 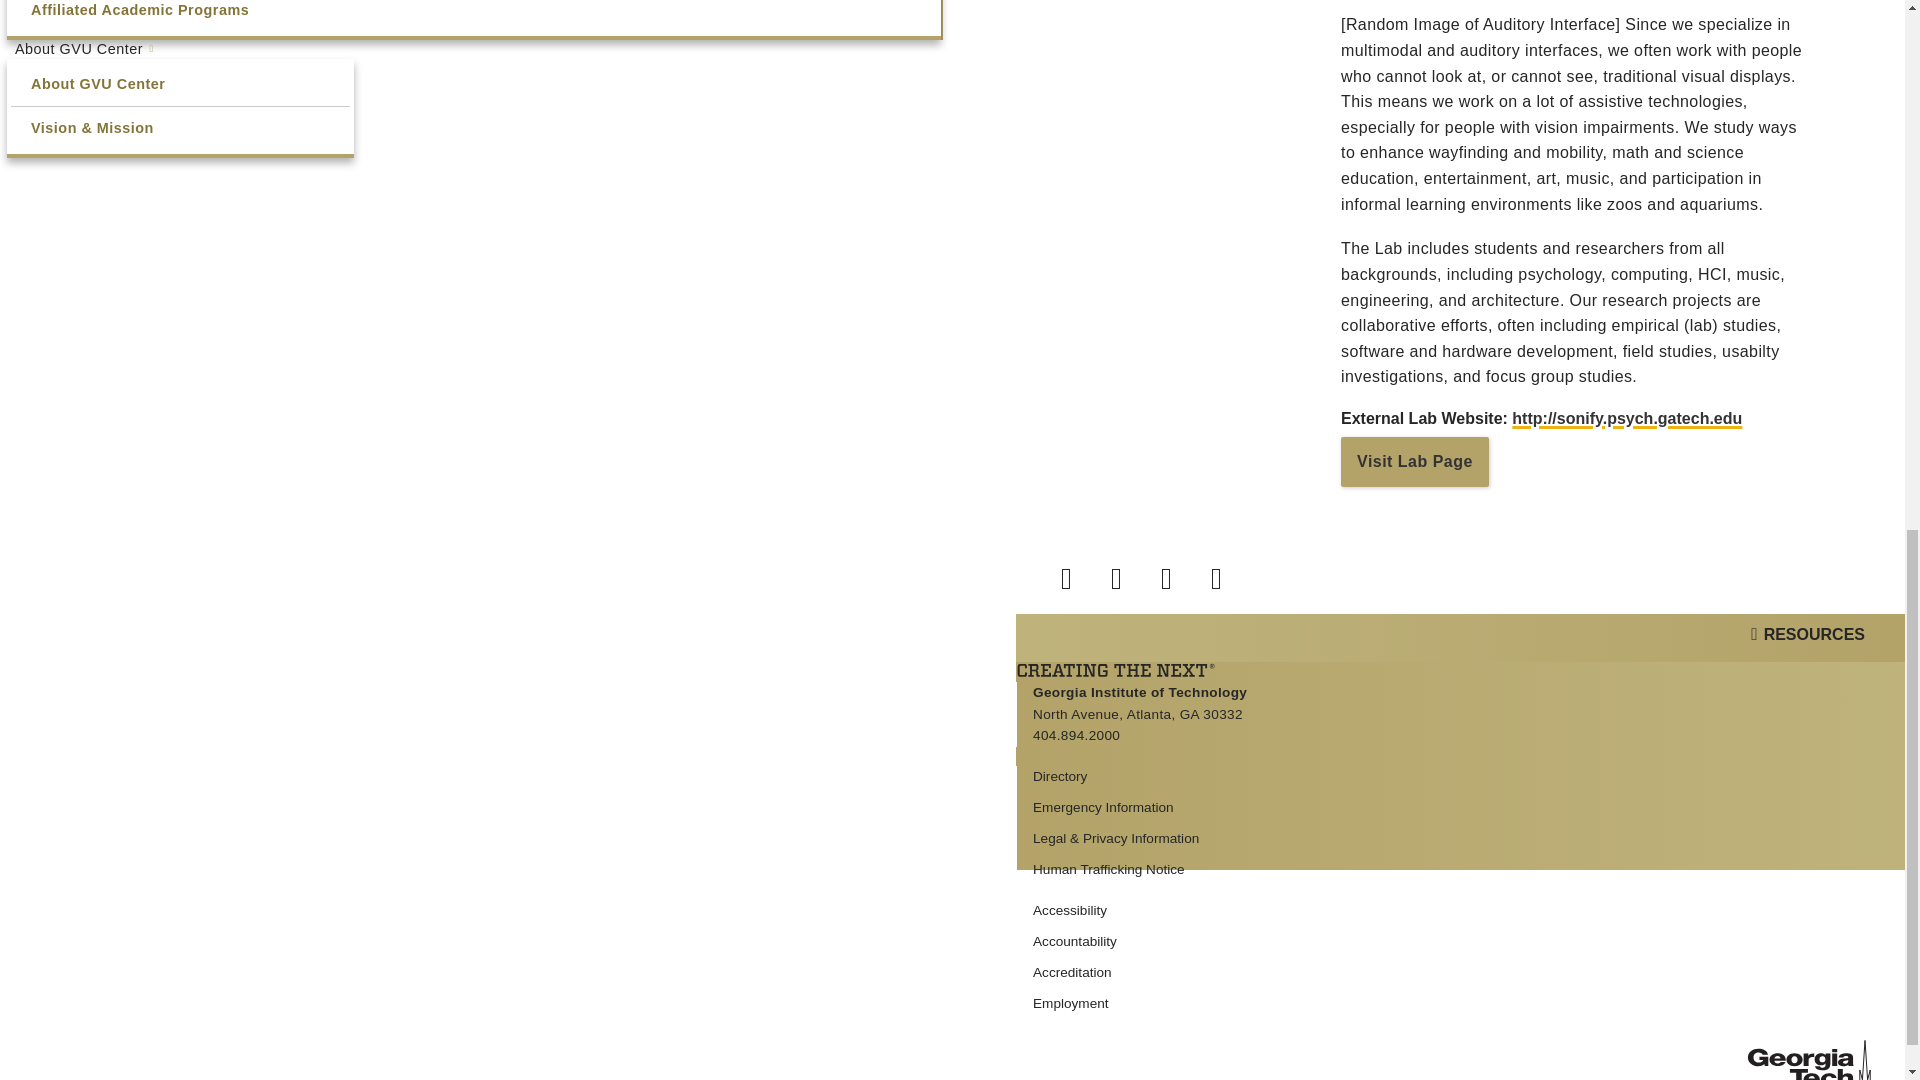 I want to click on About GVU Center, so click(x=180, y=49).